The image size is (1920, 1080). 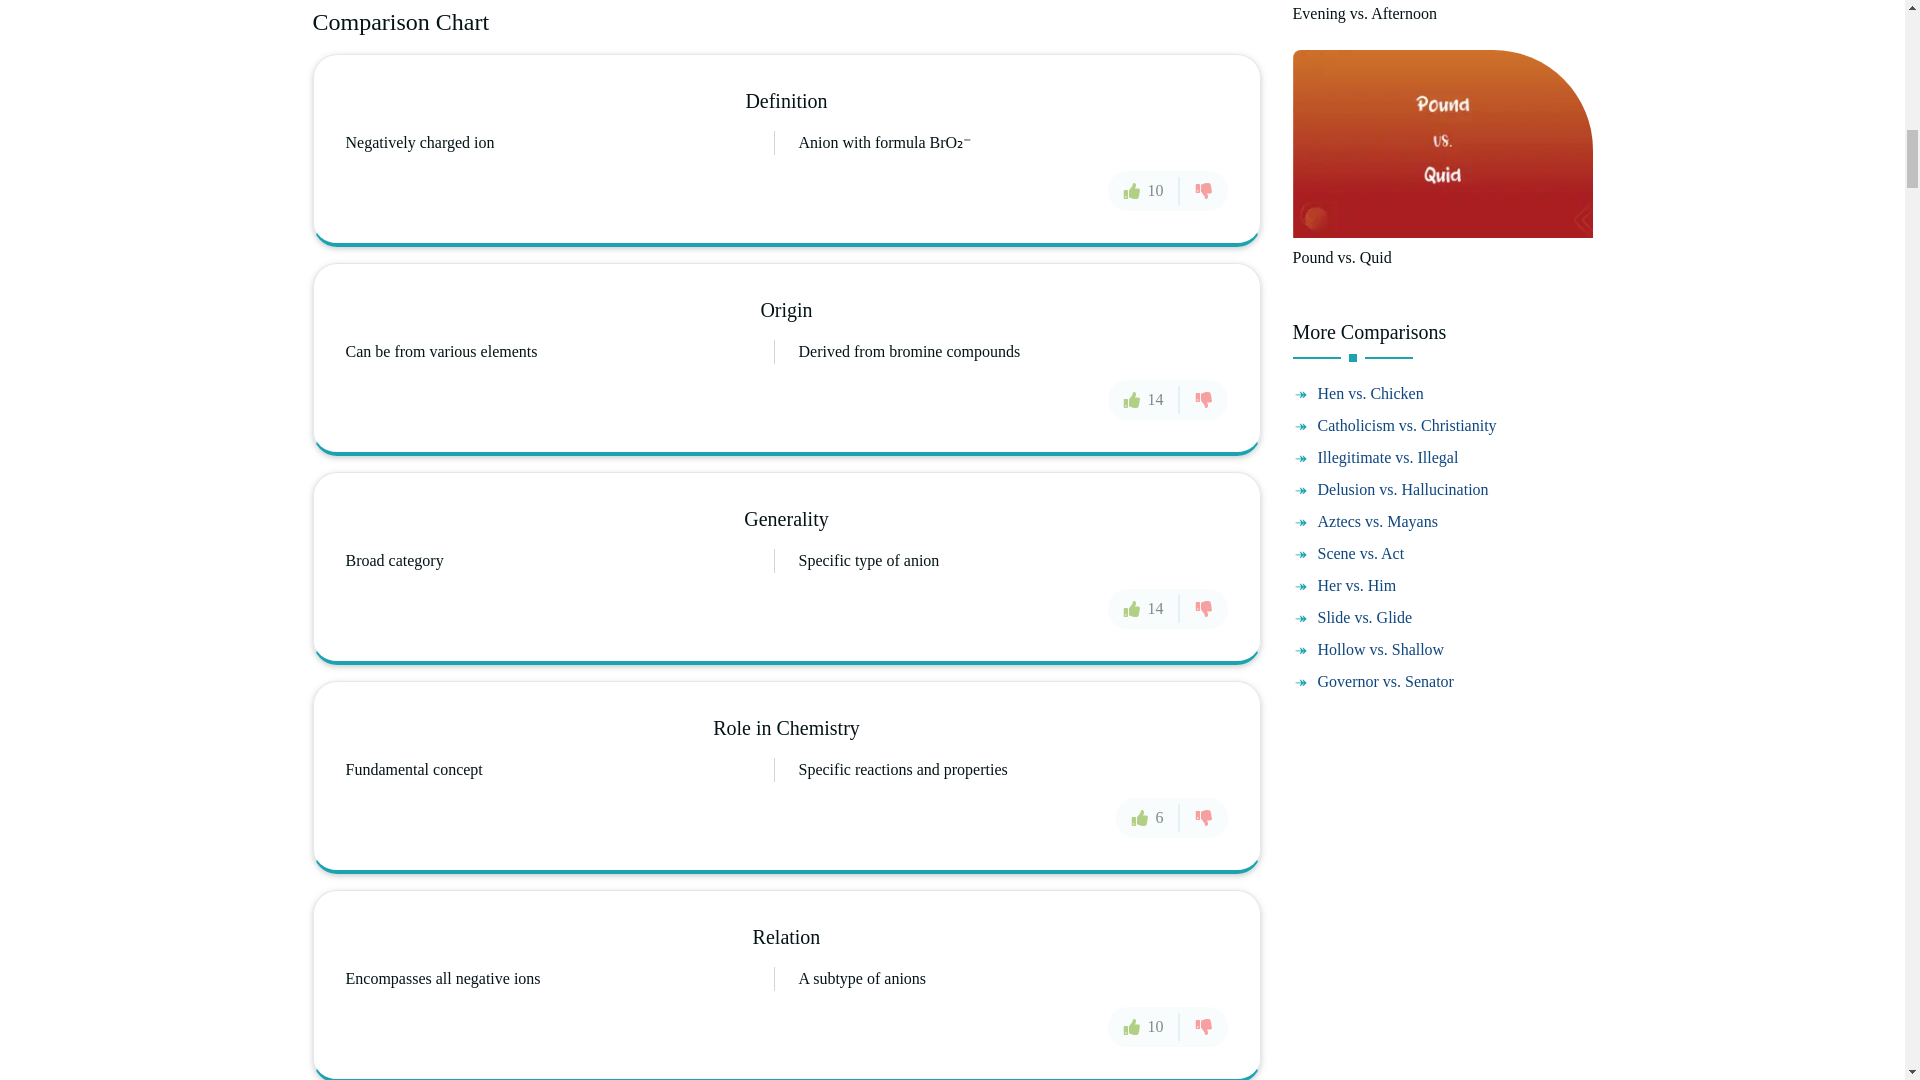 I want to click on 10, so click(x=1144, y=189).